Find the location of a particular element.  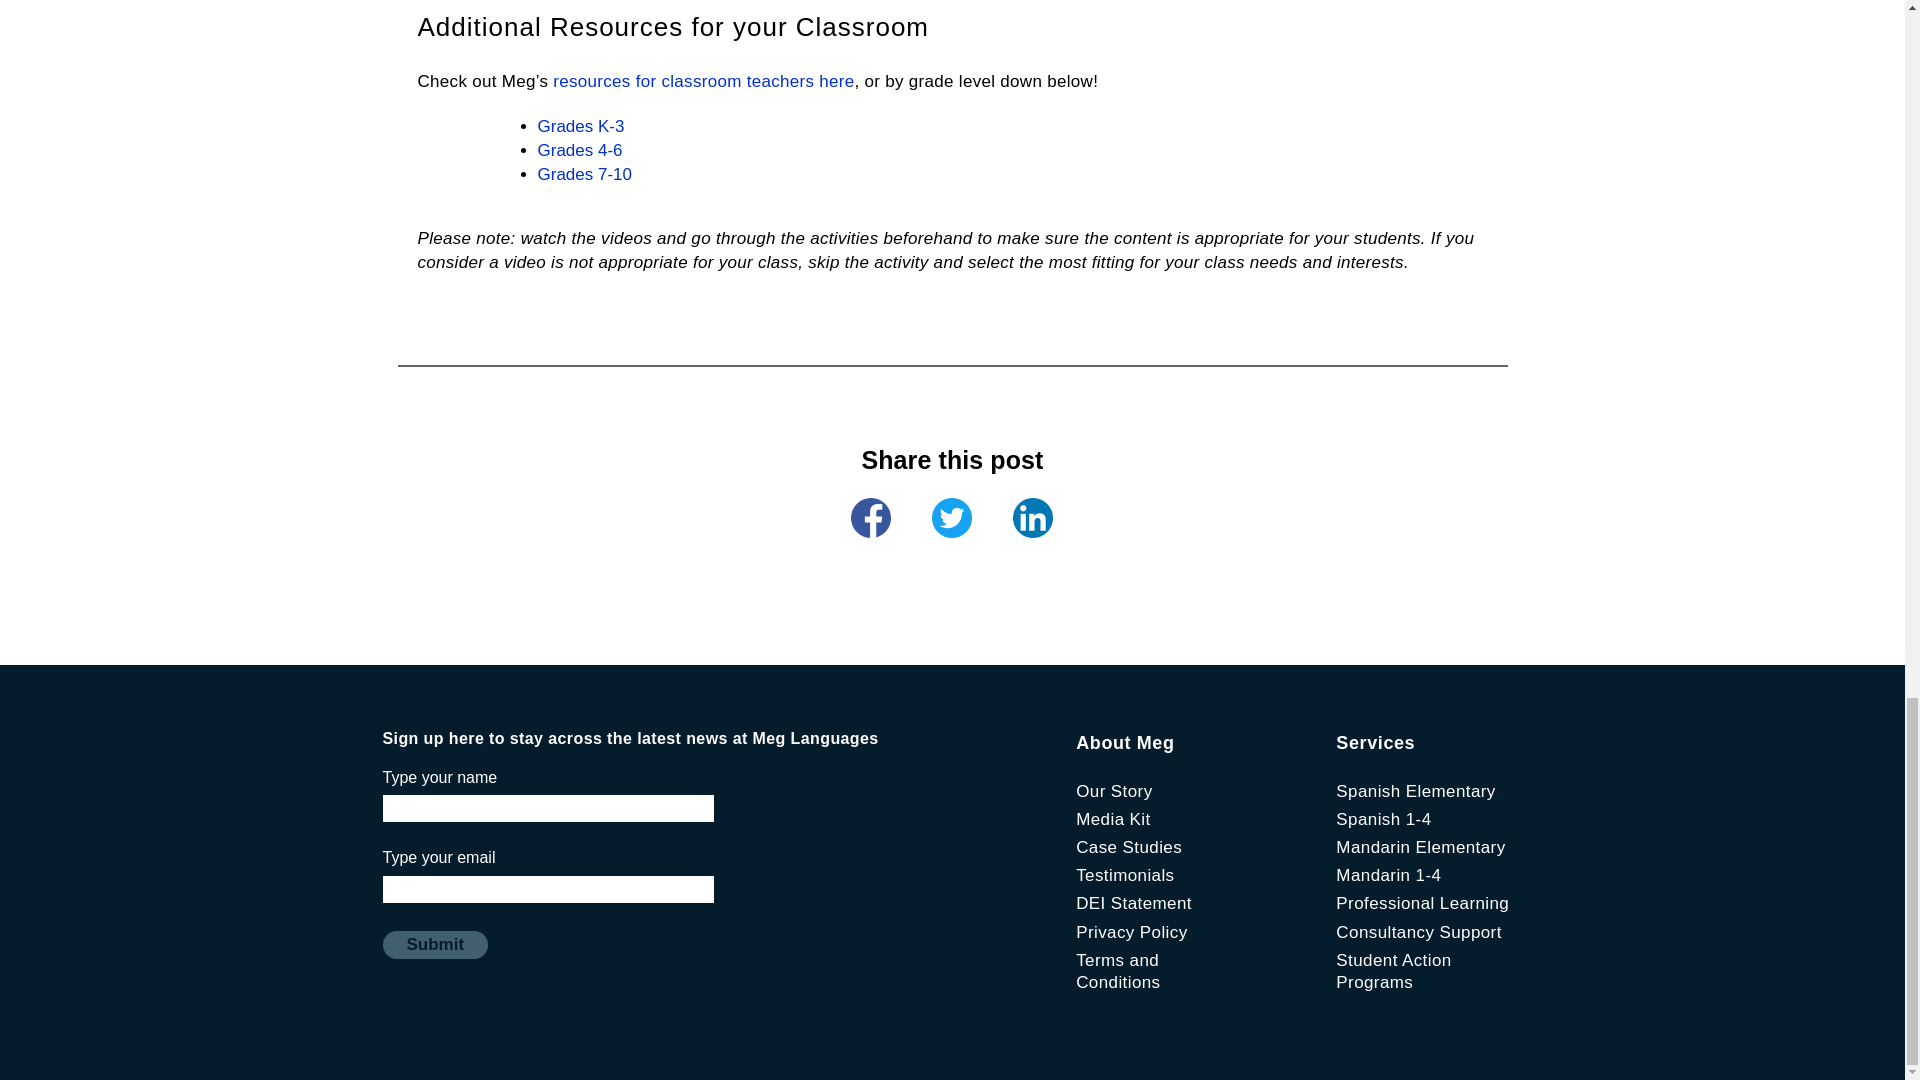

DEI Statement is located at coordinates (1134, 903).